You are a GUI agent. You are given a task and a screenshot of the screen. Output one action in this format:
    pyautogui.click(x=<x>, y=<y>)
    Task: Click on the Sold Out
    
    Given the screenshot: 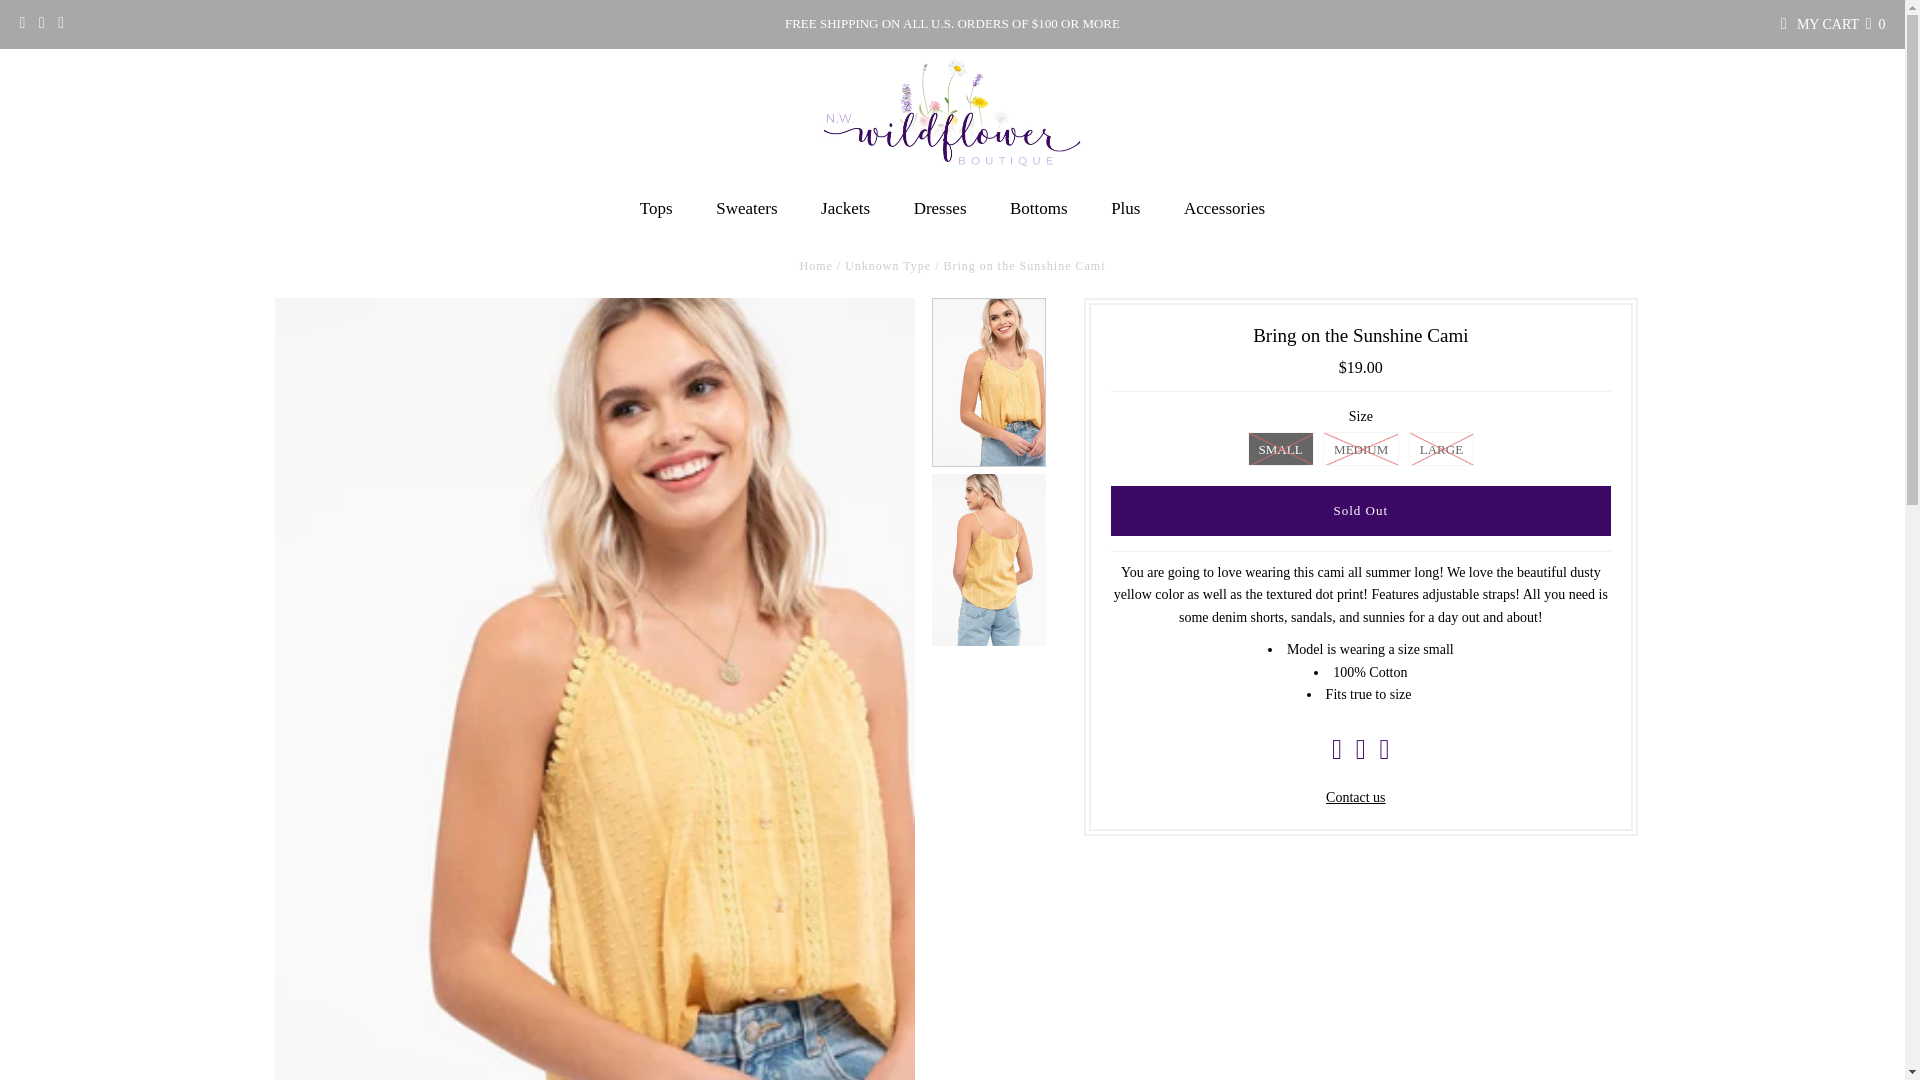 What is the action you would take?
    pyautogui.click(x=1360, y=510)
    